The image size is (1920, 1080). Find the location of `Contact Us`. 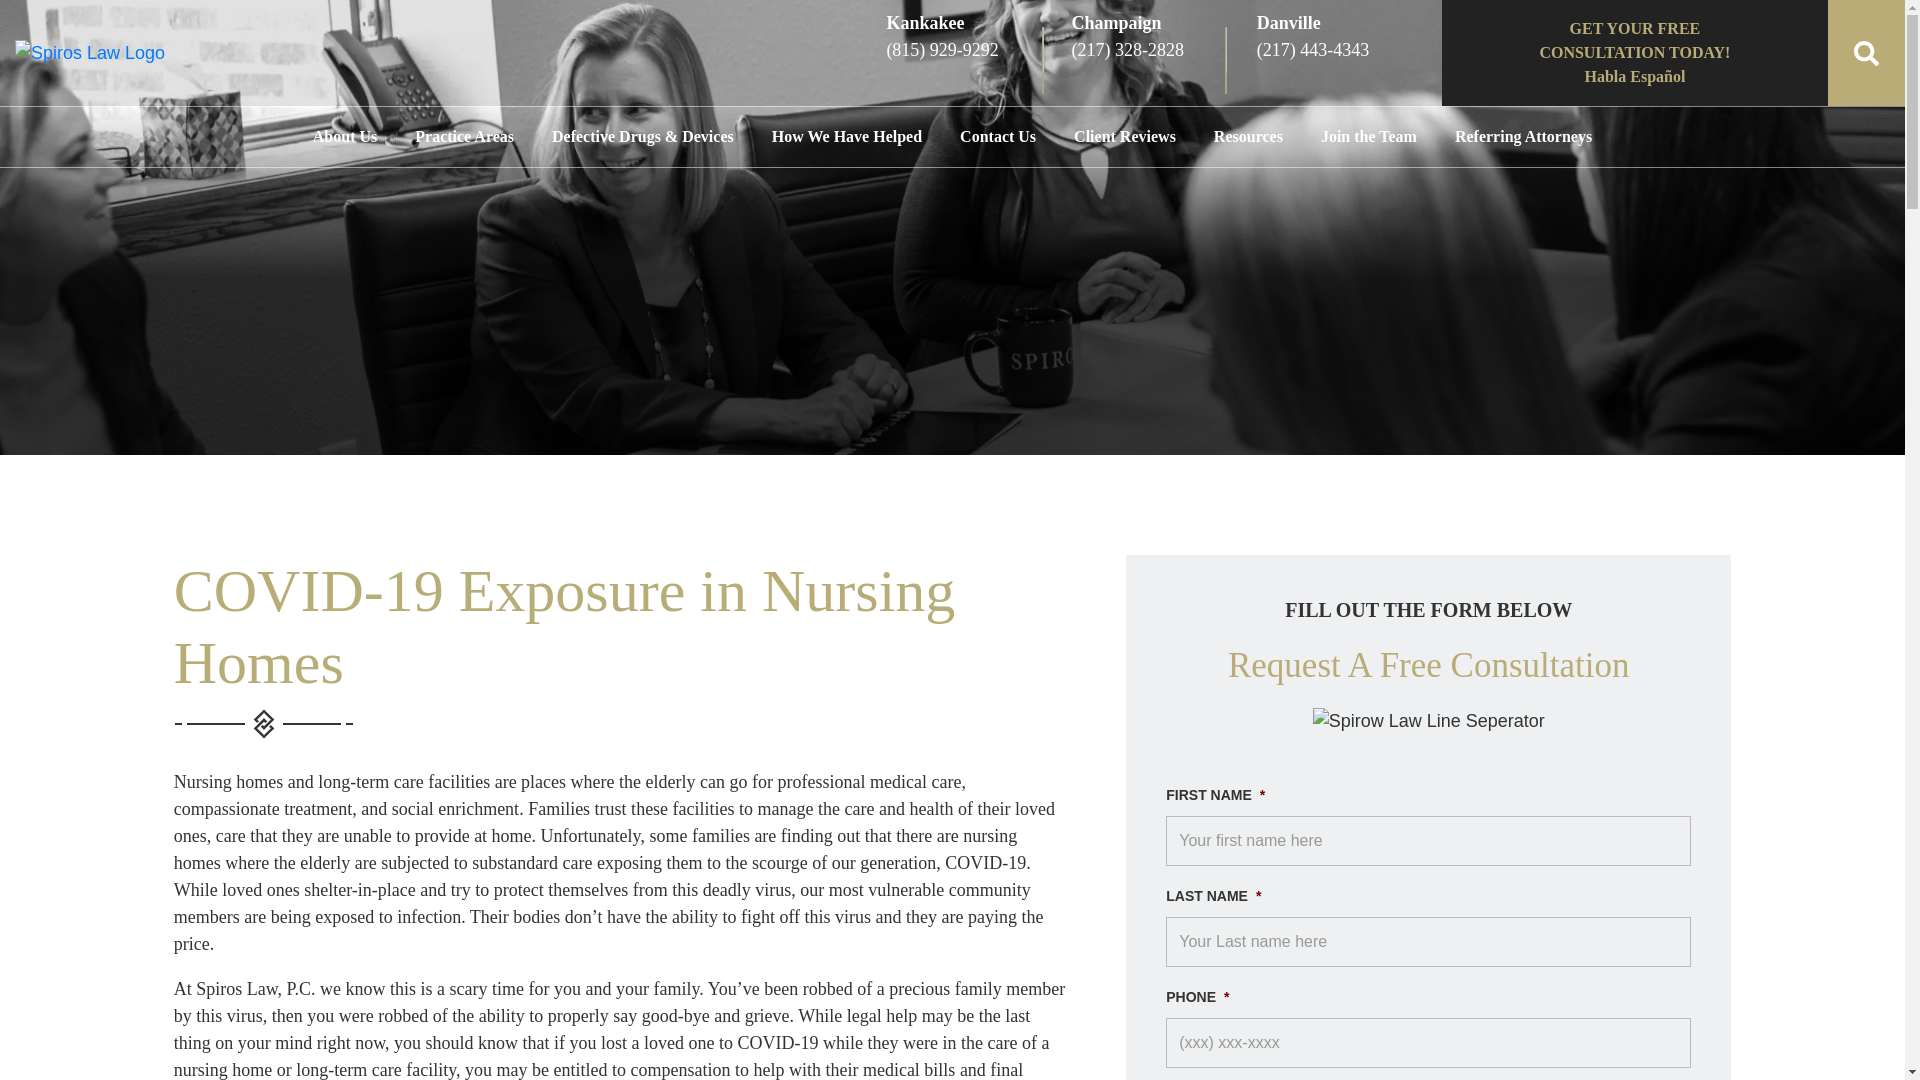

Contact Us is located at coordinates (997, 136).